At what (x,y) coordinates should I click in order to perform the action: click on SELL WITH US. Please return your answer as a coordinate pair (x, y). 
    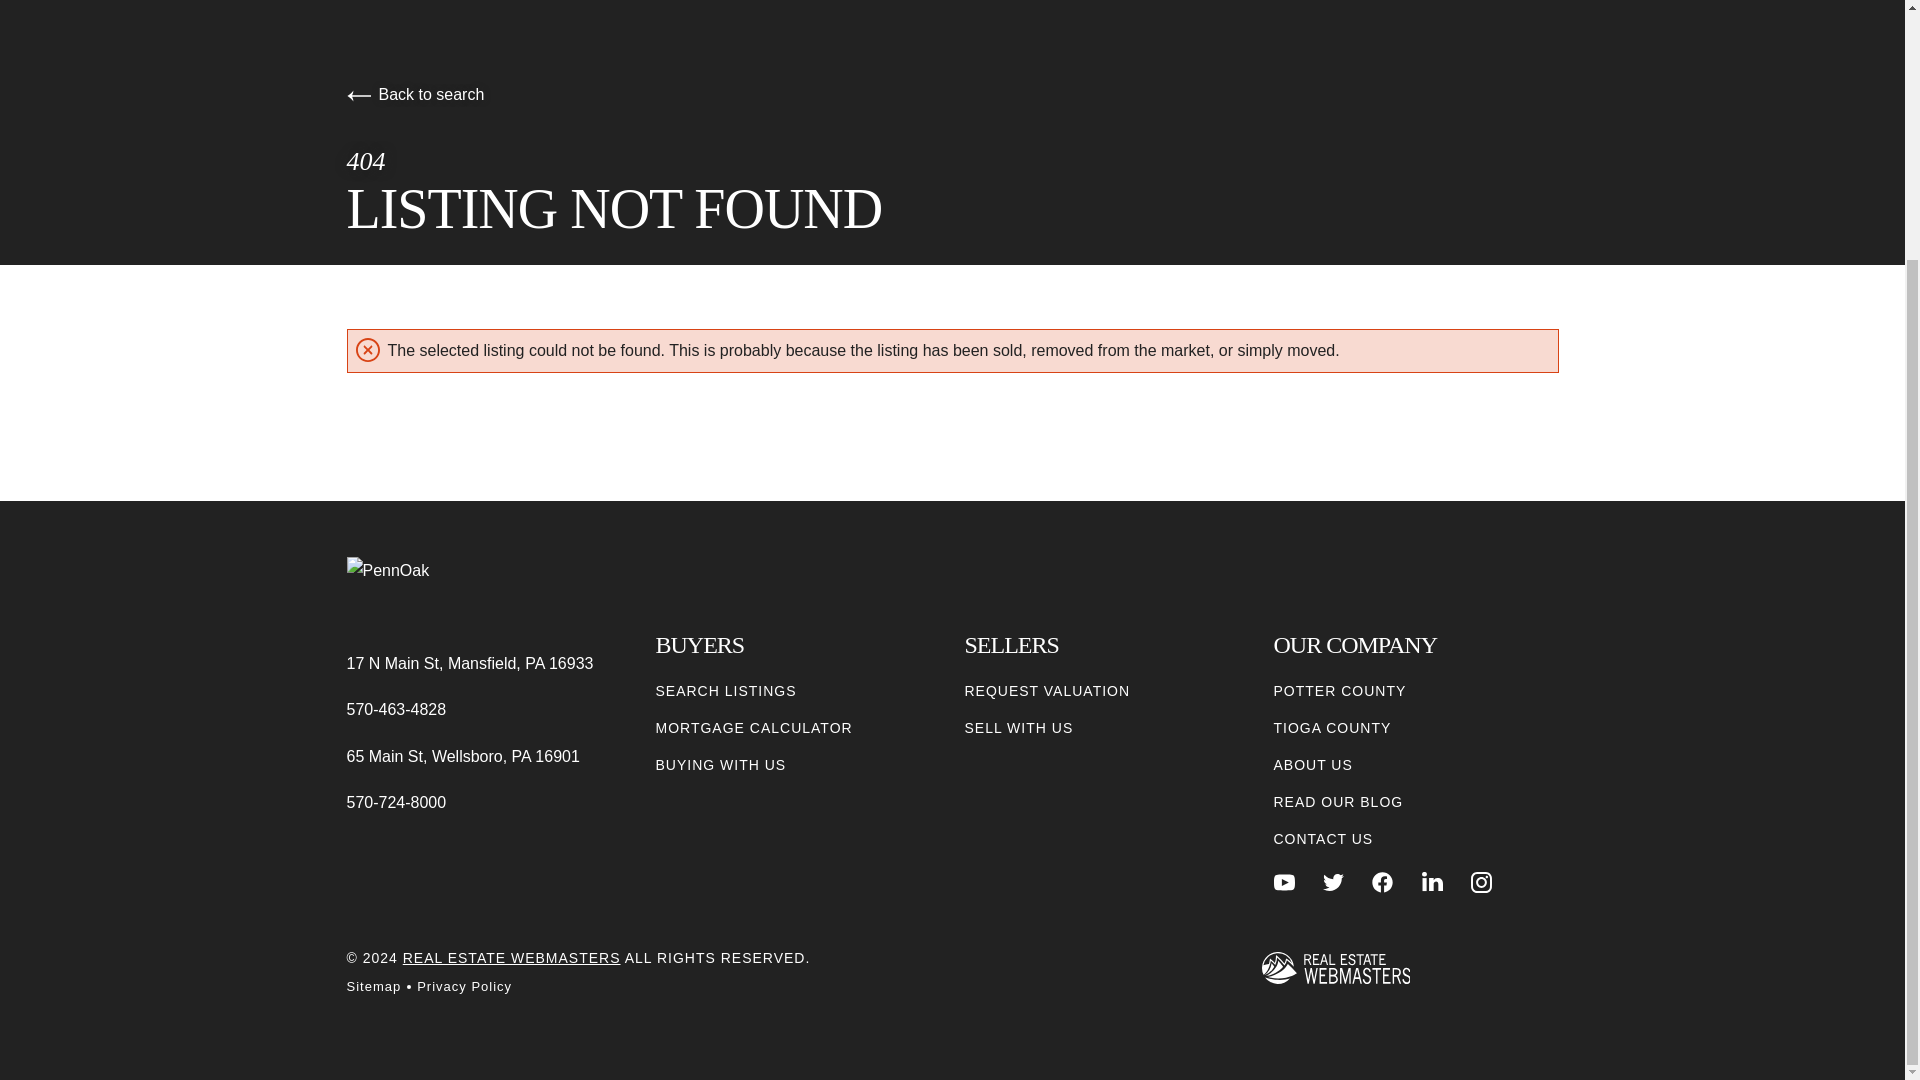
    Looking at the image, I should click on (1018, 728).